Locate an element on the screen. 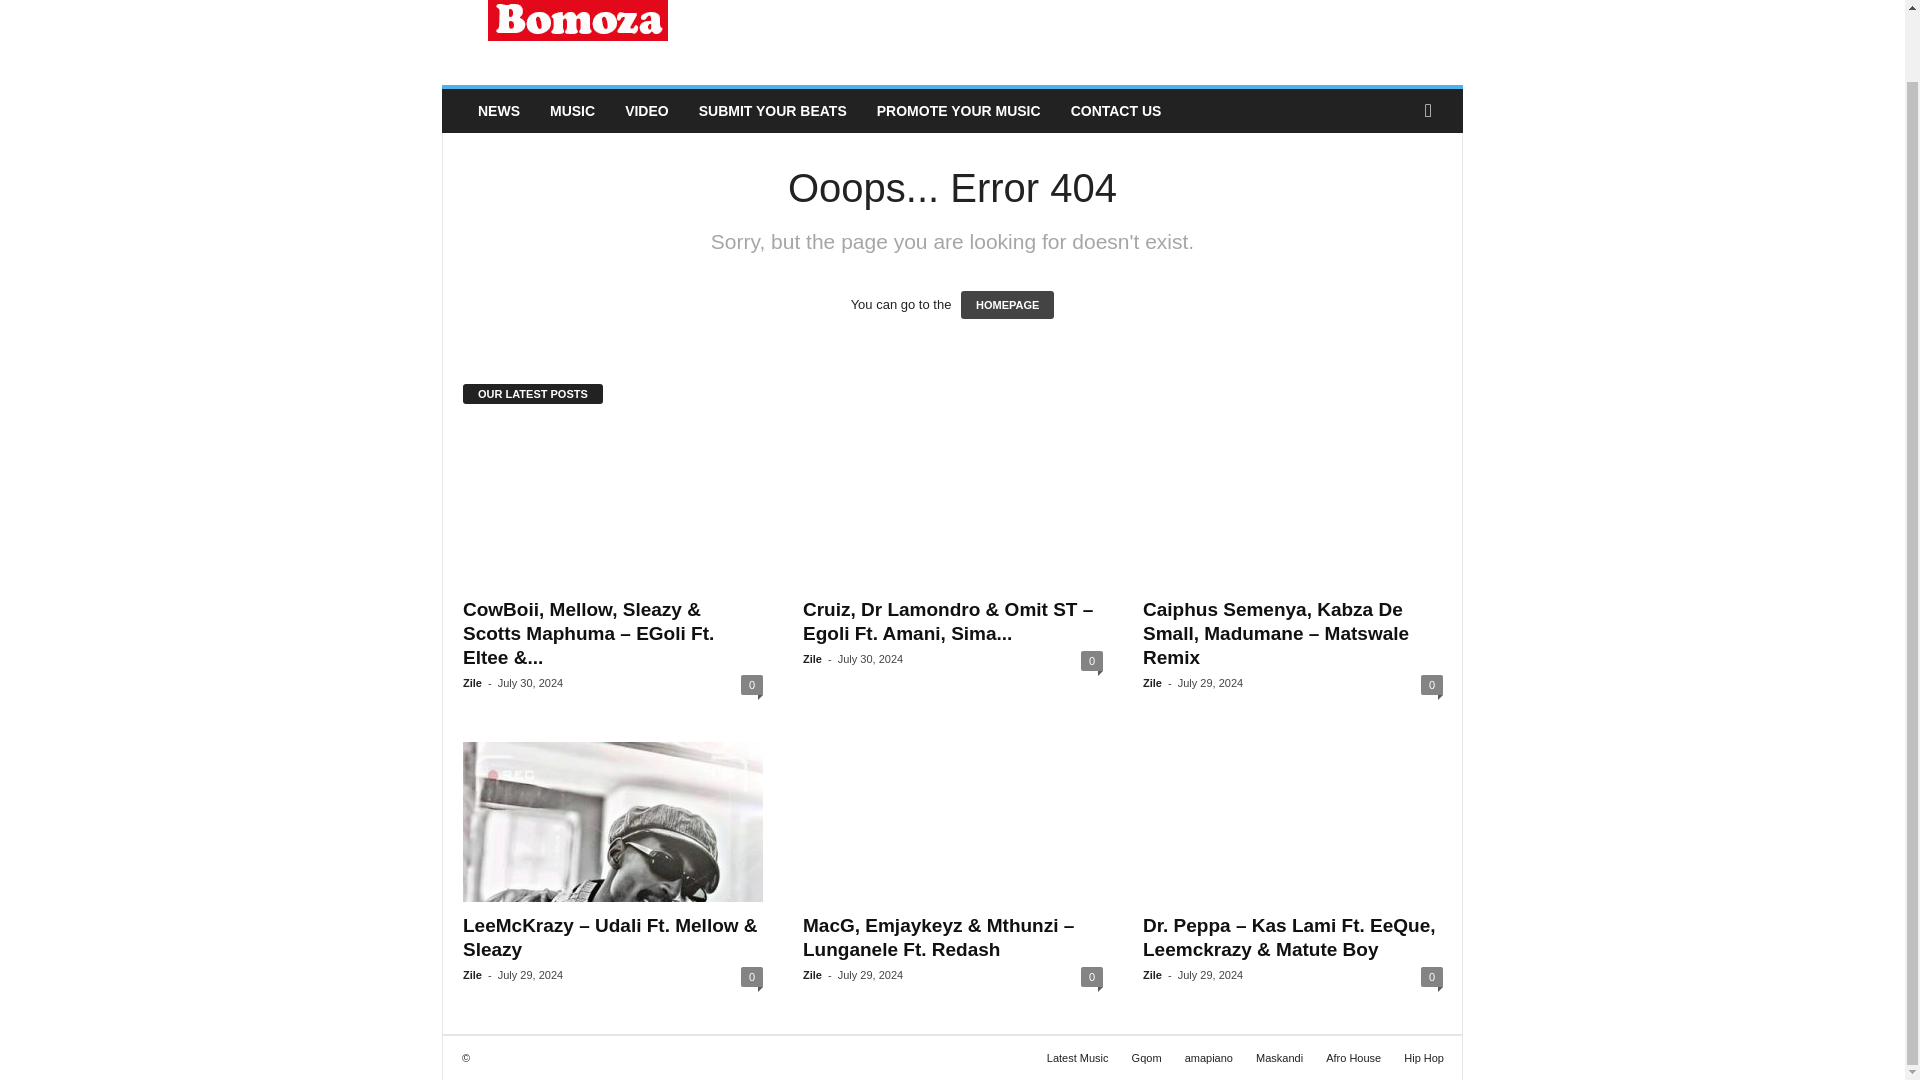  NEWS is located at coordinates (498, 110).